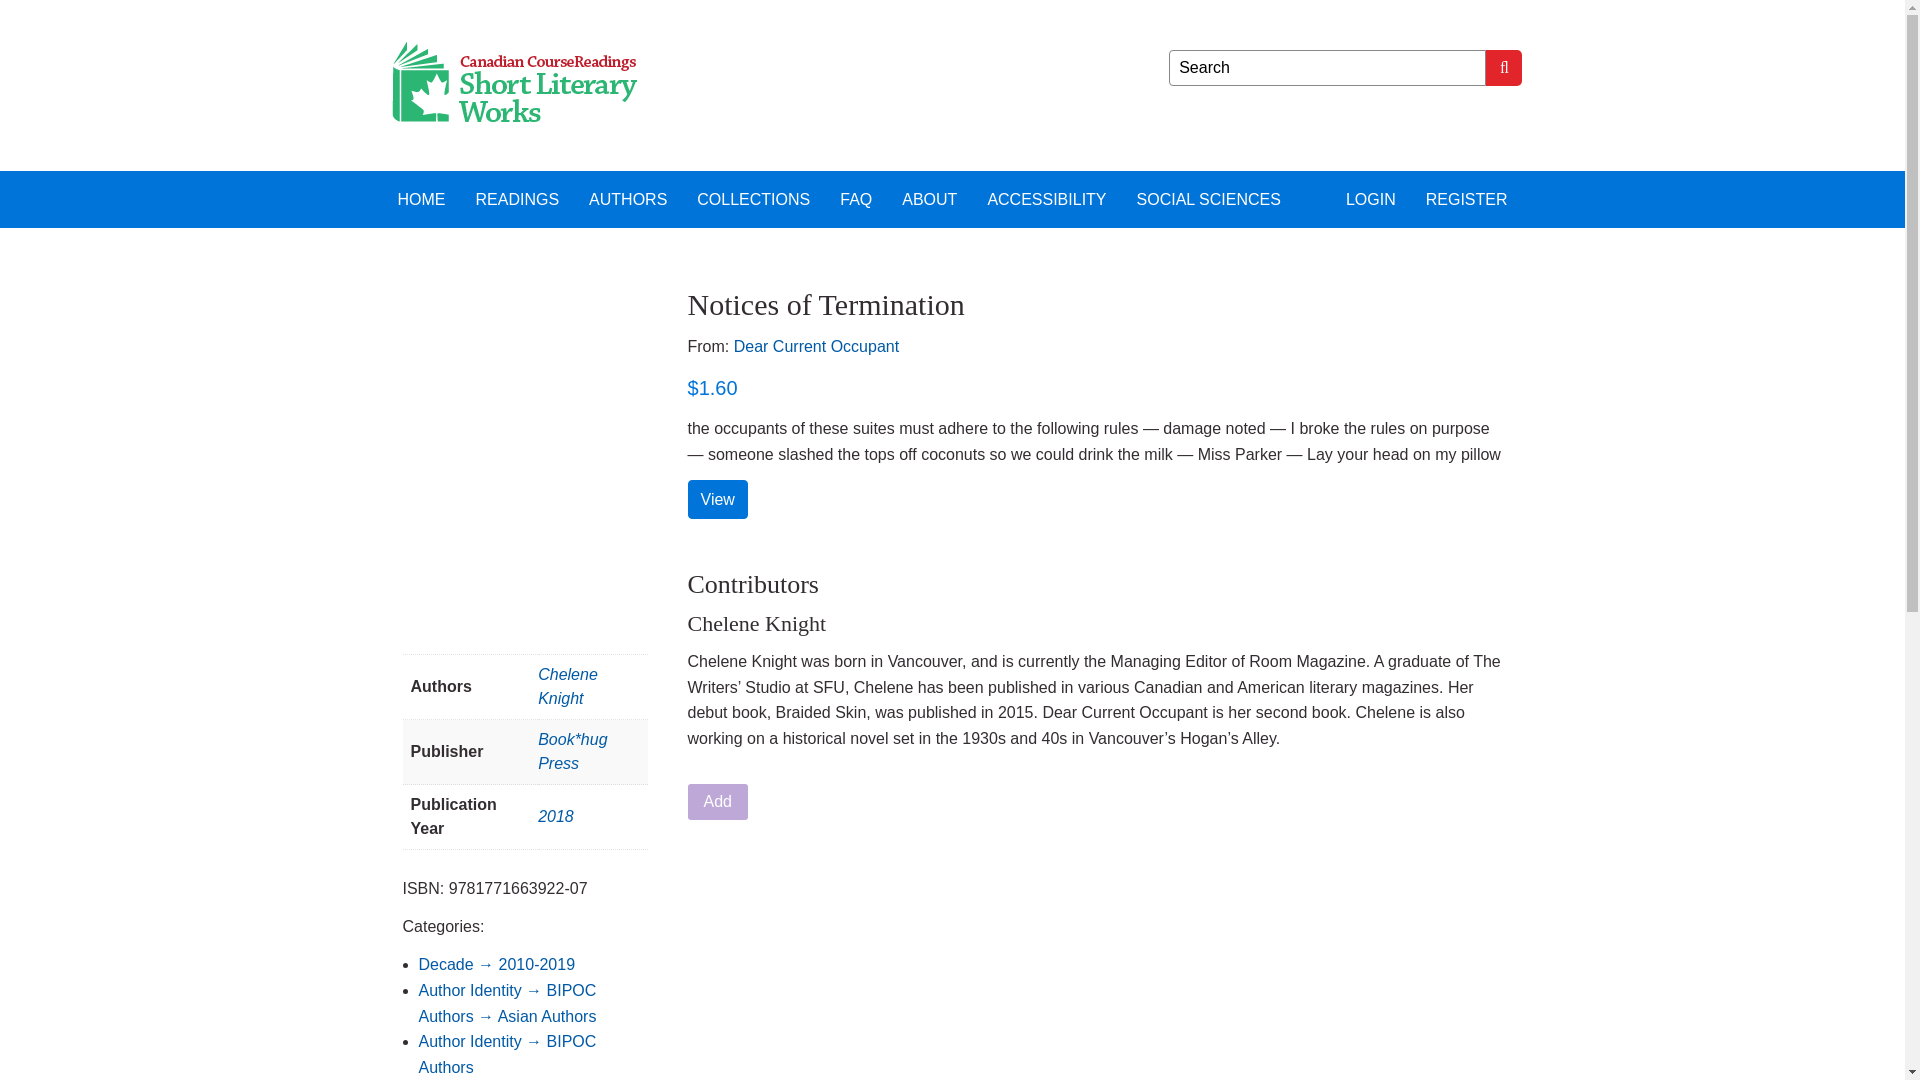 The width and height of the screenshot is (1920, 1080). Describe the element at coordinates (1466, 198) in the screenshot. I see `REGISTER` at that location.